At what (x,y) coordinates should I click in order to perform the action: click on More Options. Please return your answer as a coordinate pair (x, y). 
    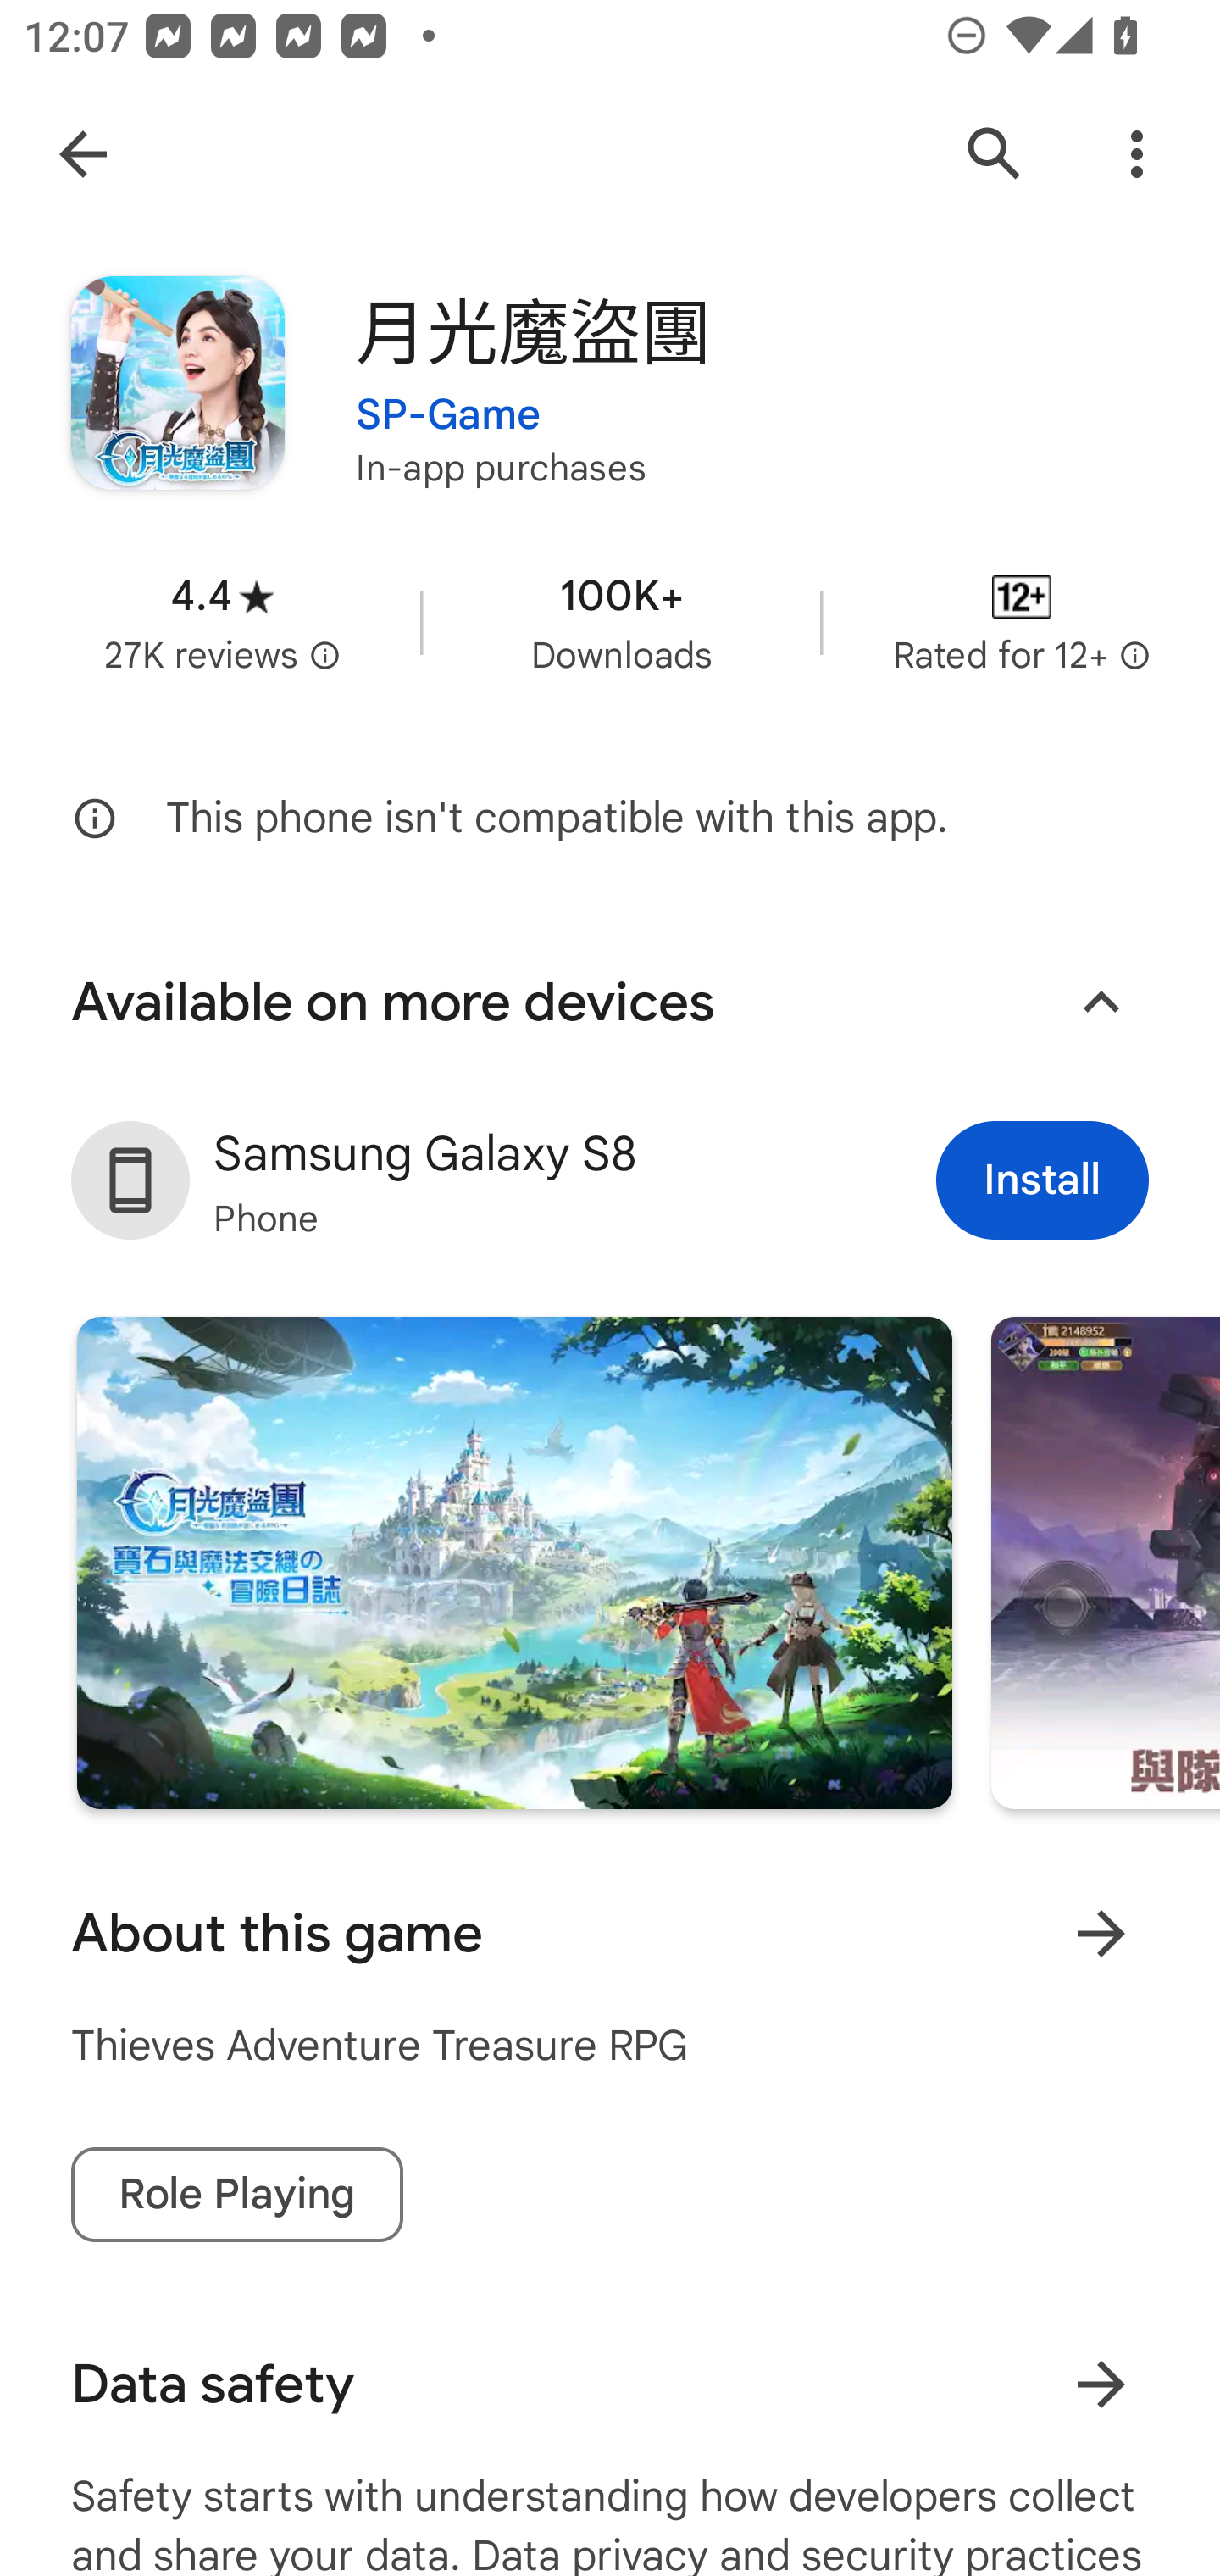
    Looking at the image, I should click on (1137, 154).